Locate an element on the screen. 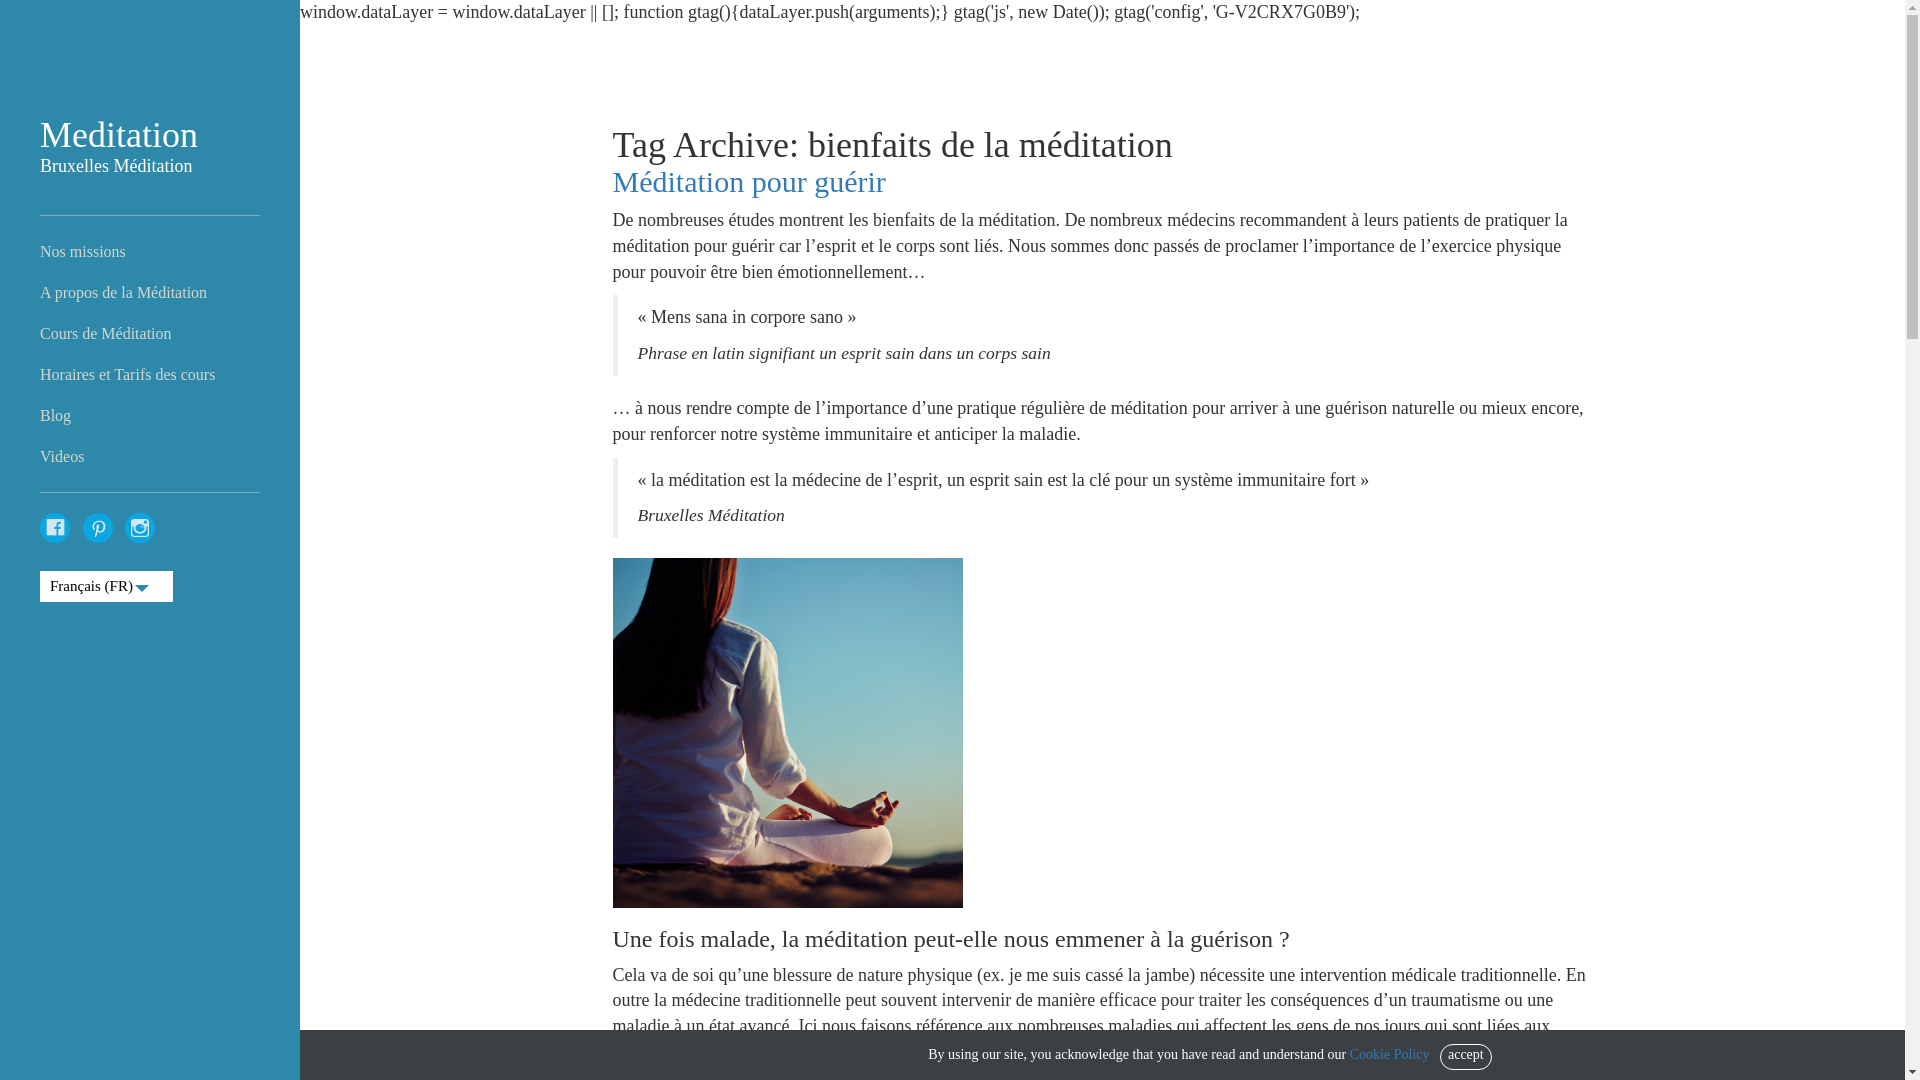  Horaires et Tarifs des cours is located at coordinates (118, 374).